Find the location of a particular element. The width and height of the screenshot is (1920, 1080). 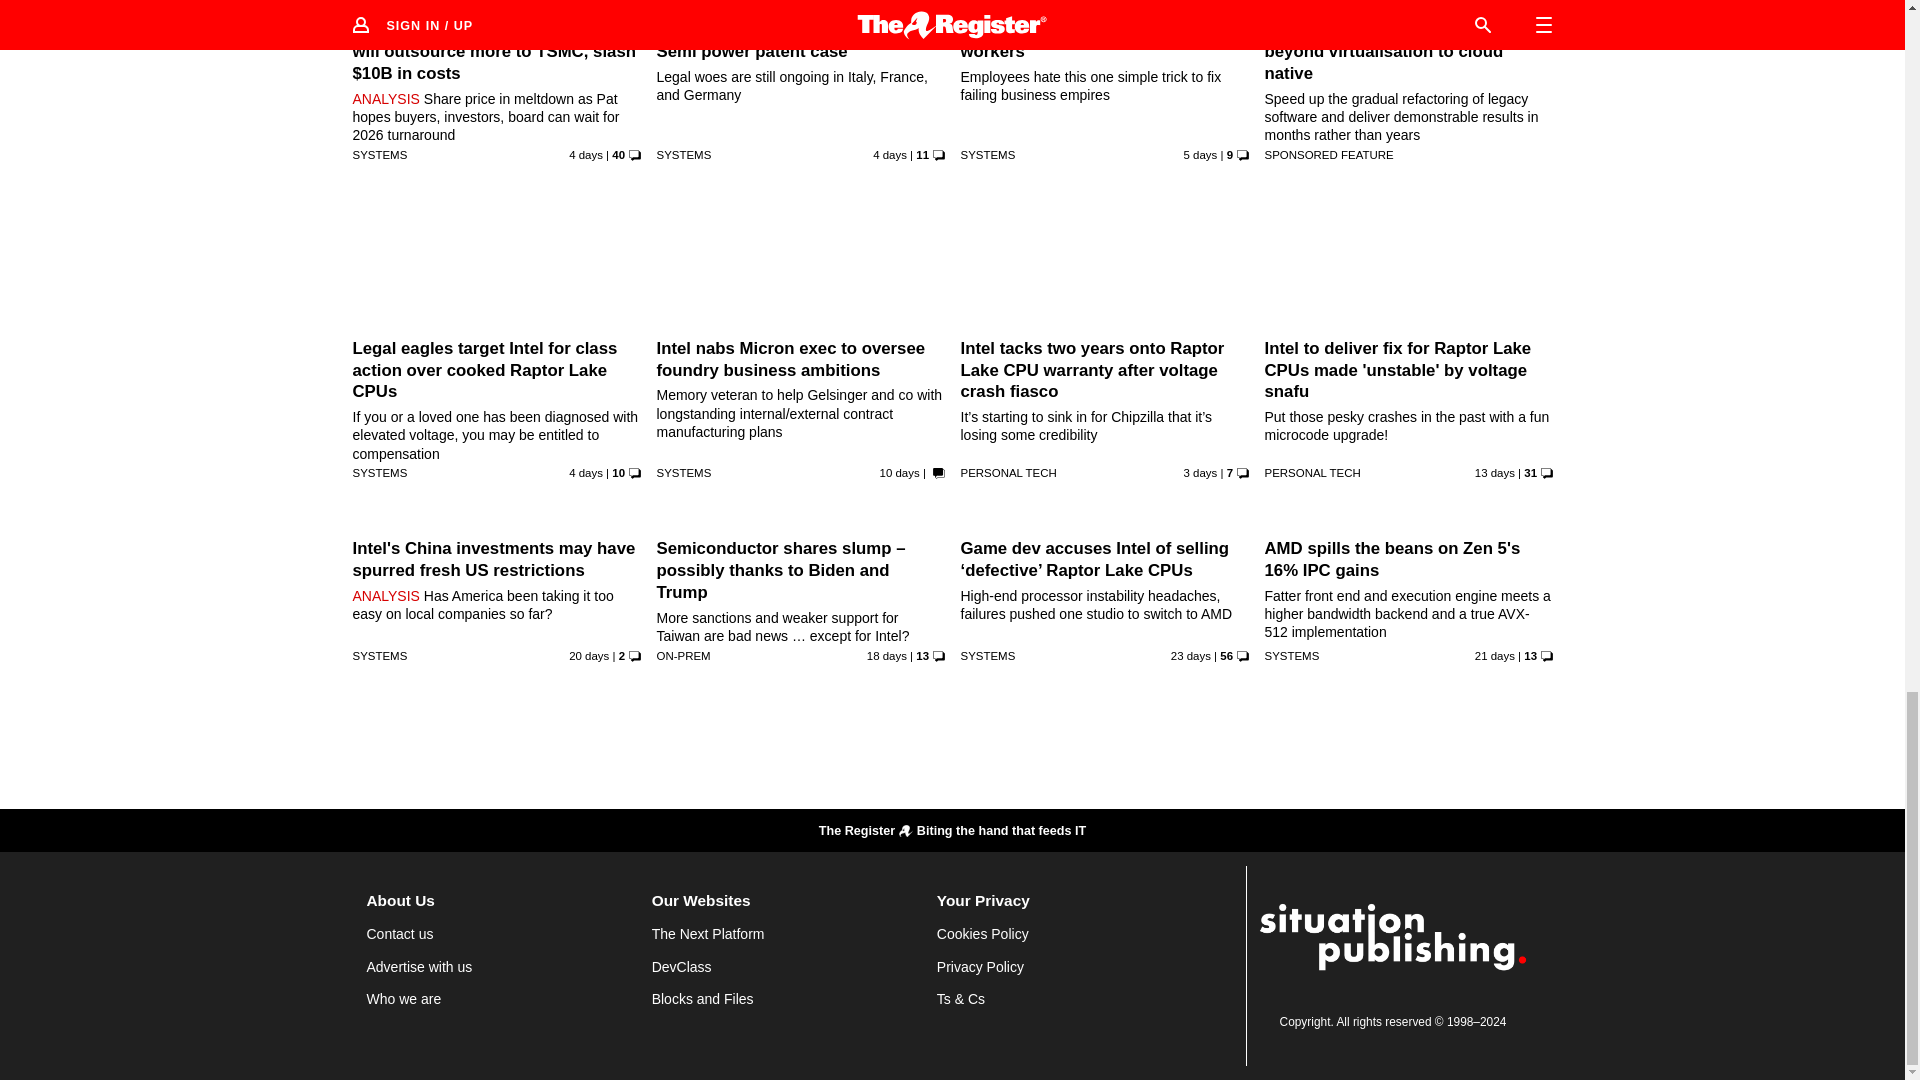

1 Aug 2024 17:3 is located at coordinates (585, 472).